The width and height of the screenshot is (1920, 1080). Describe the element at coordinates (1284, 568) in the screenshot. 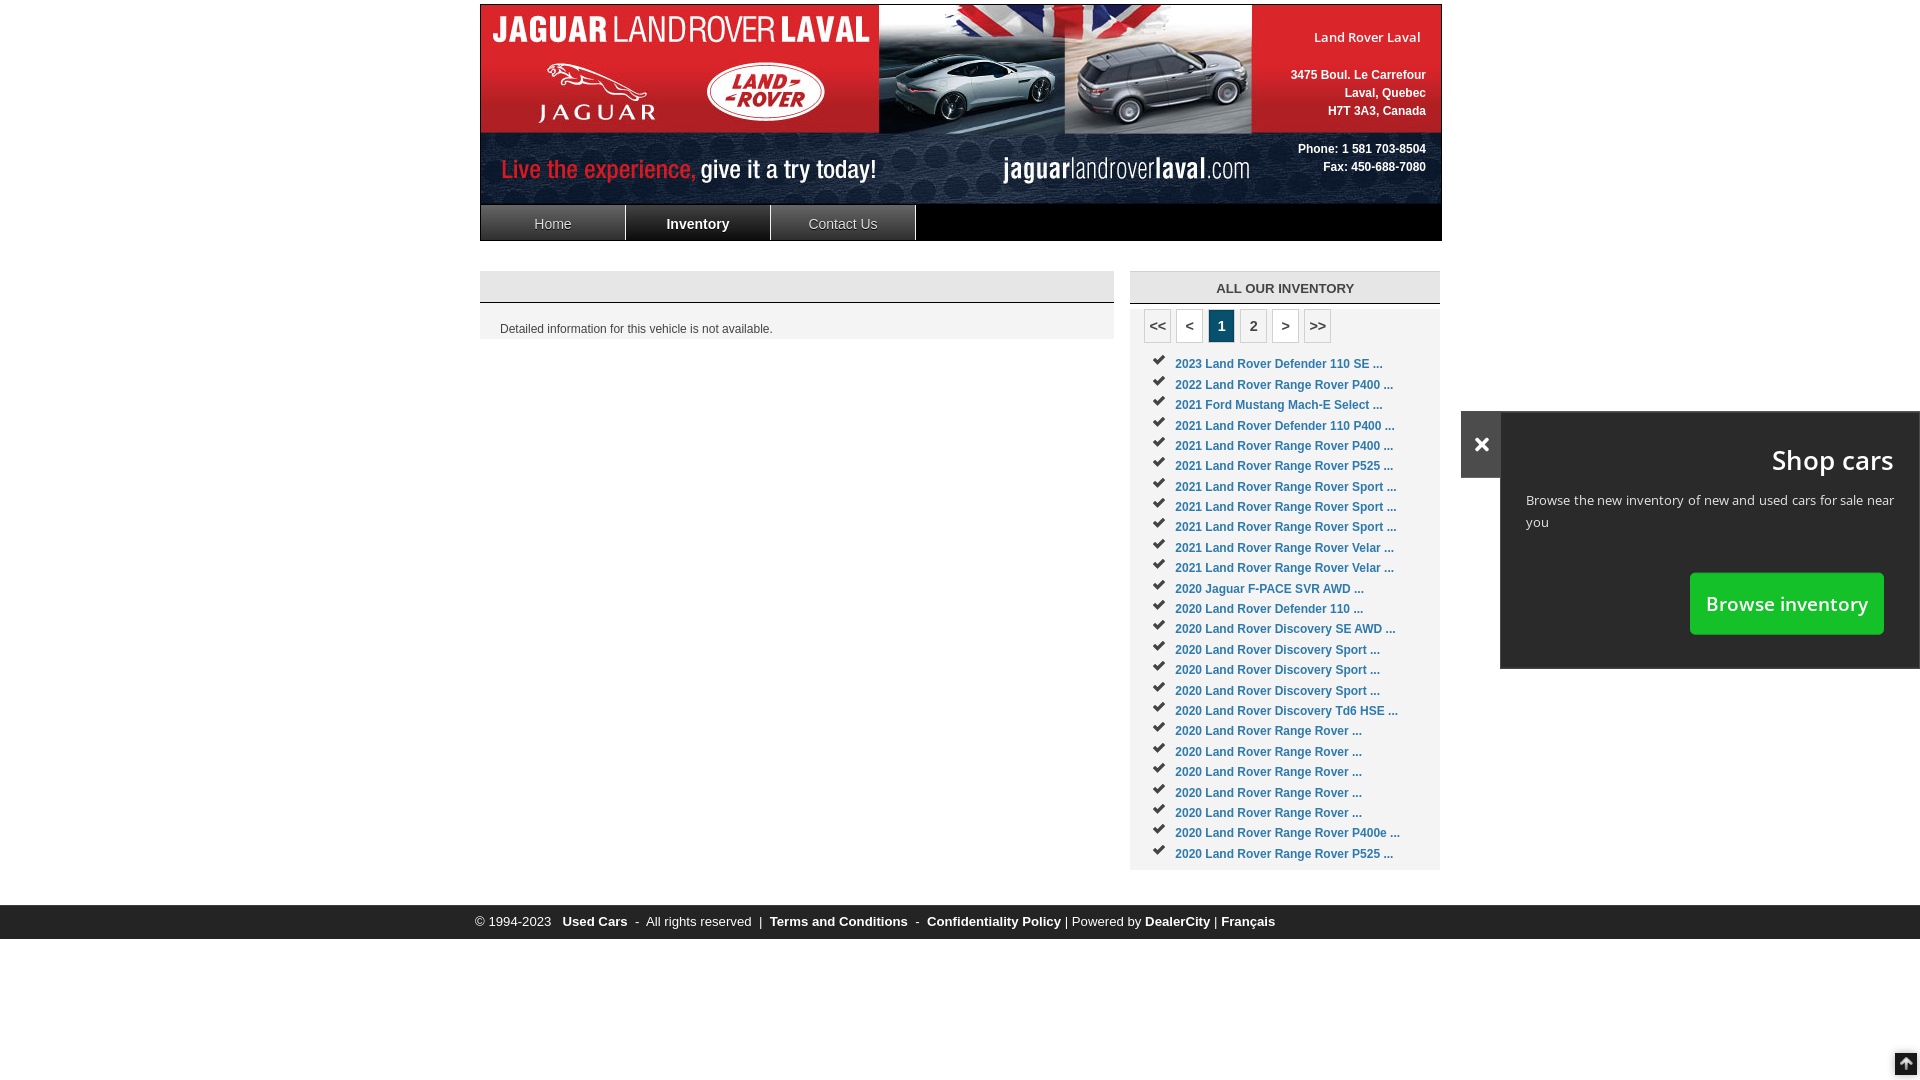

I see `2021 Land Rover Range Rover Velar ...` at that location.